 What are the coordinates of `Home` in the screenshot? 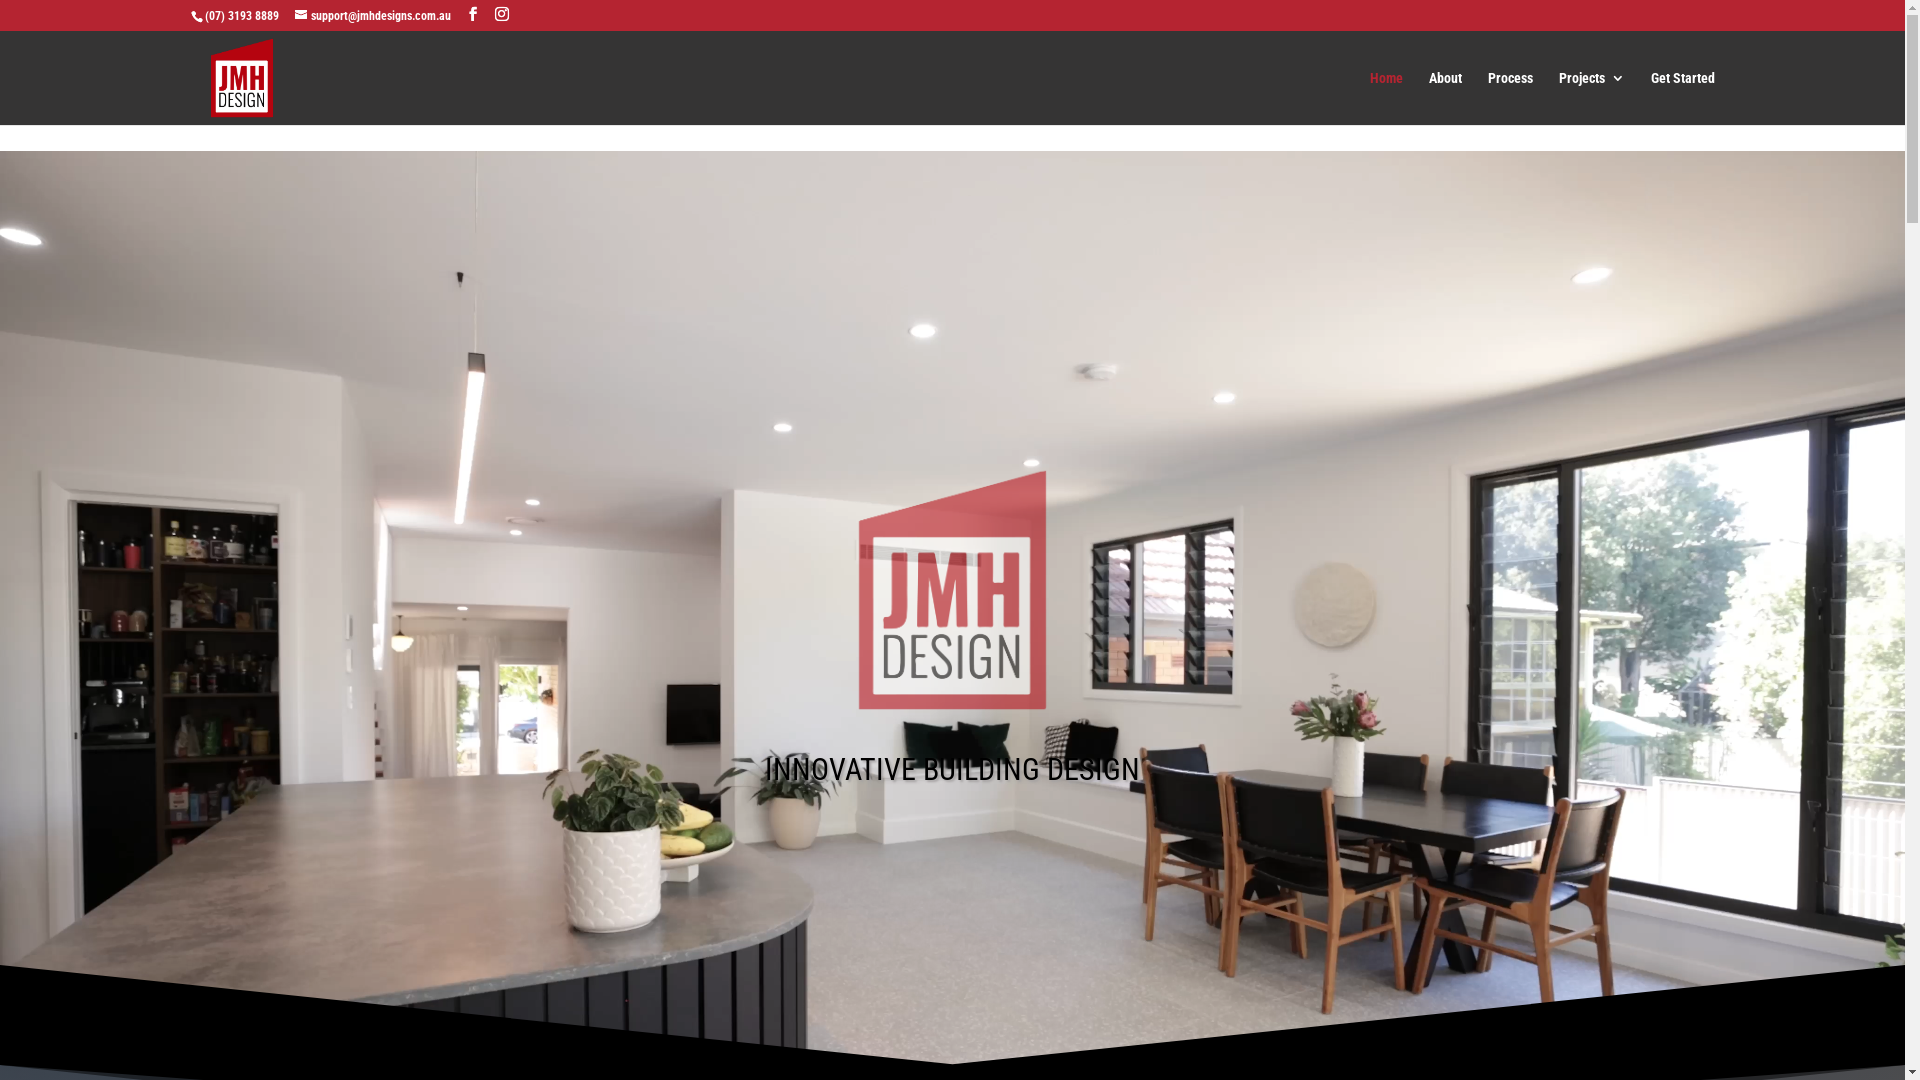 It's located at (1386, 98).